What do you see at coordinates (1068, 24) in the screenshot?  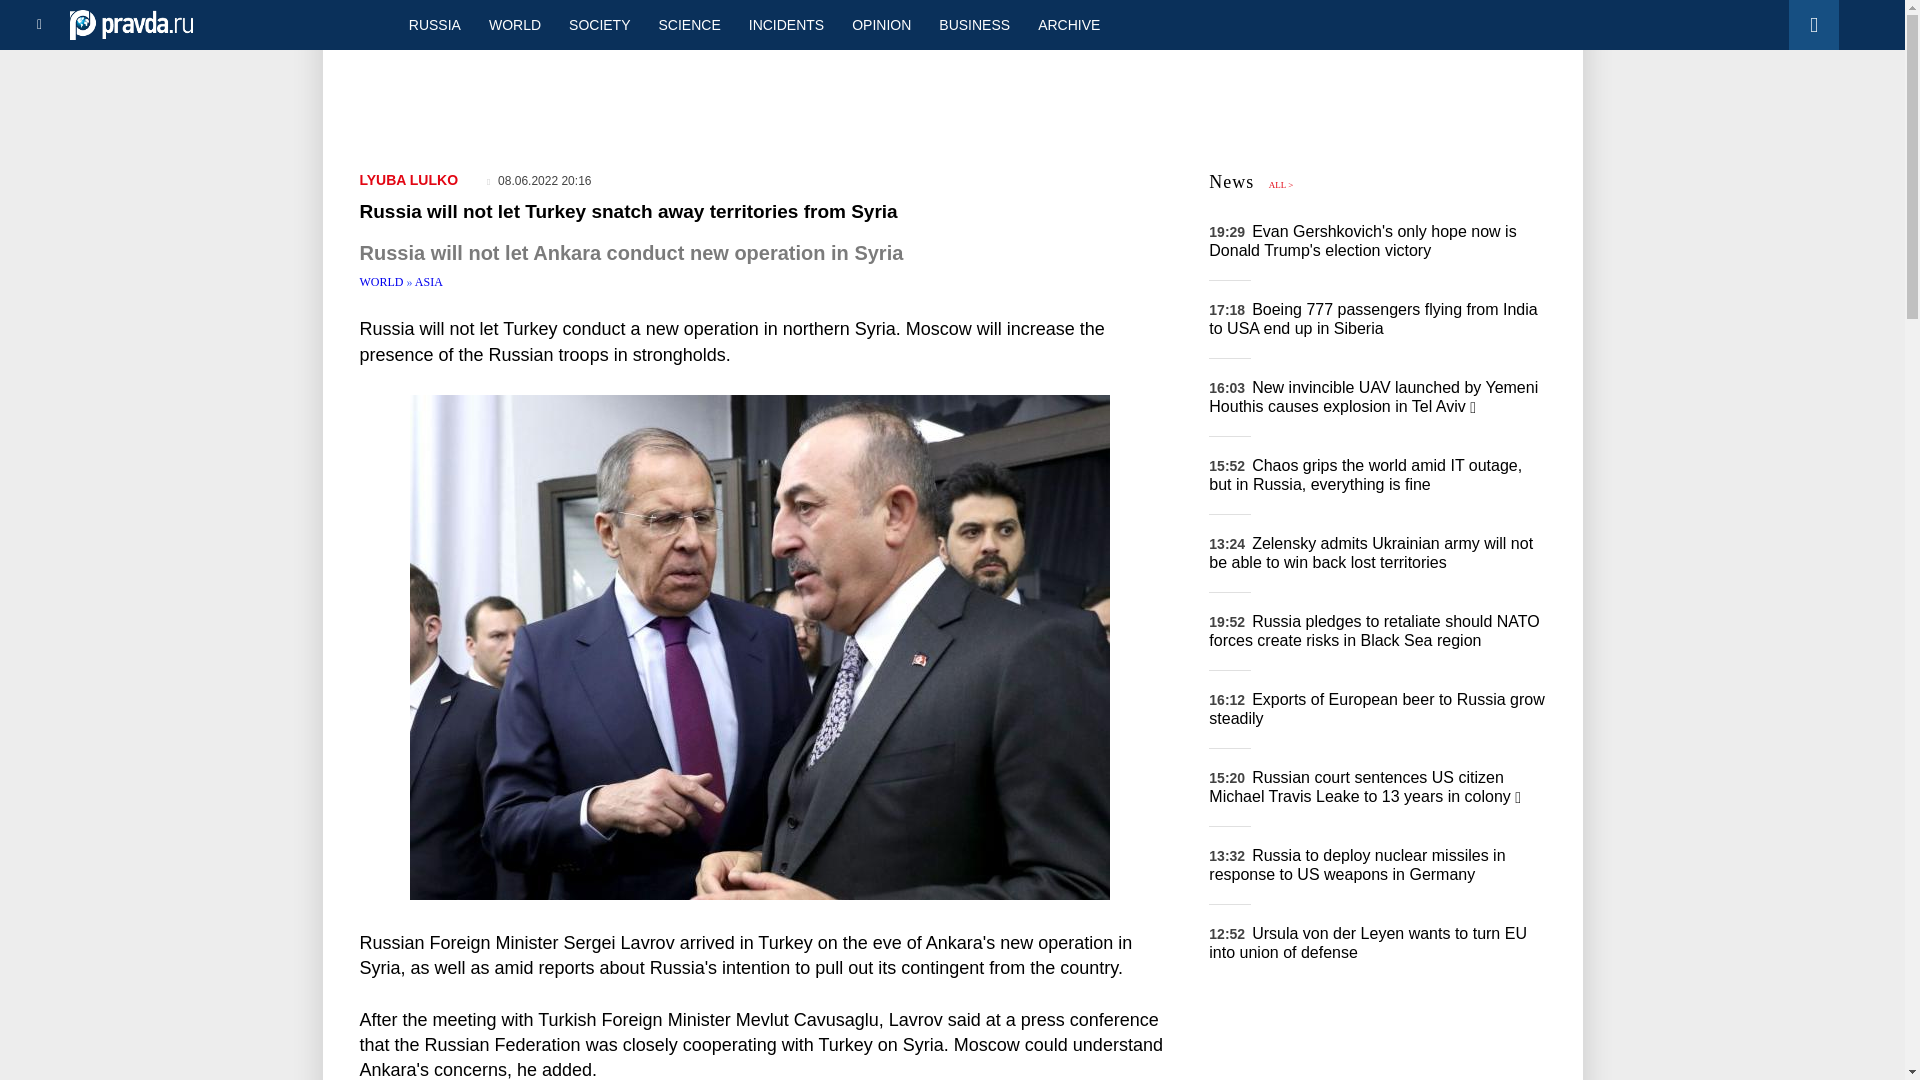 I see `ARCHIVE` at bounding box center [1068, 24].